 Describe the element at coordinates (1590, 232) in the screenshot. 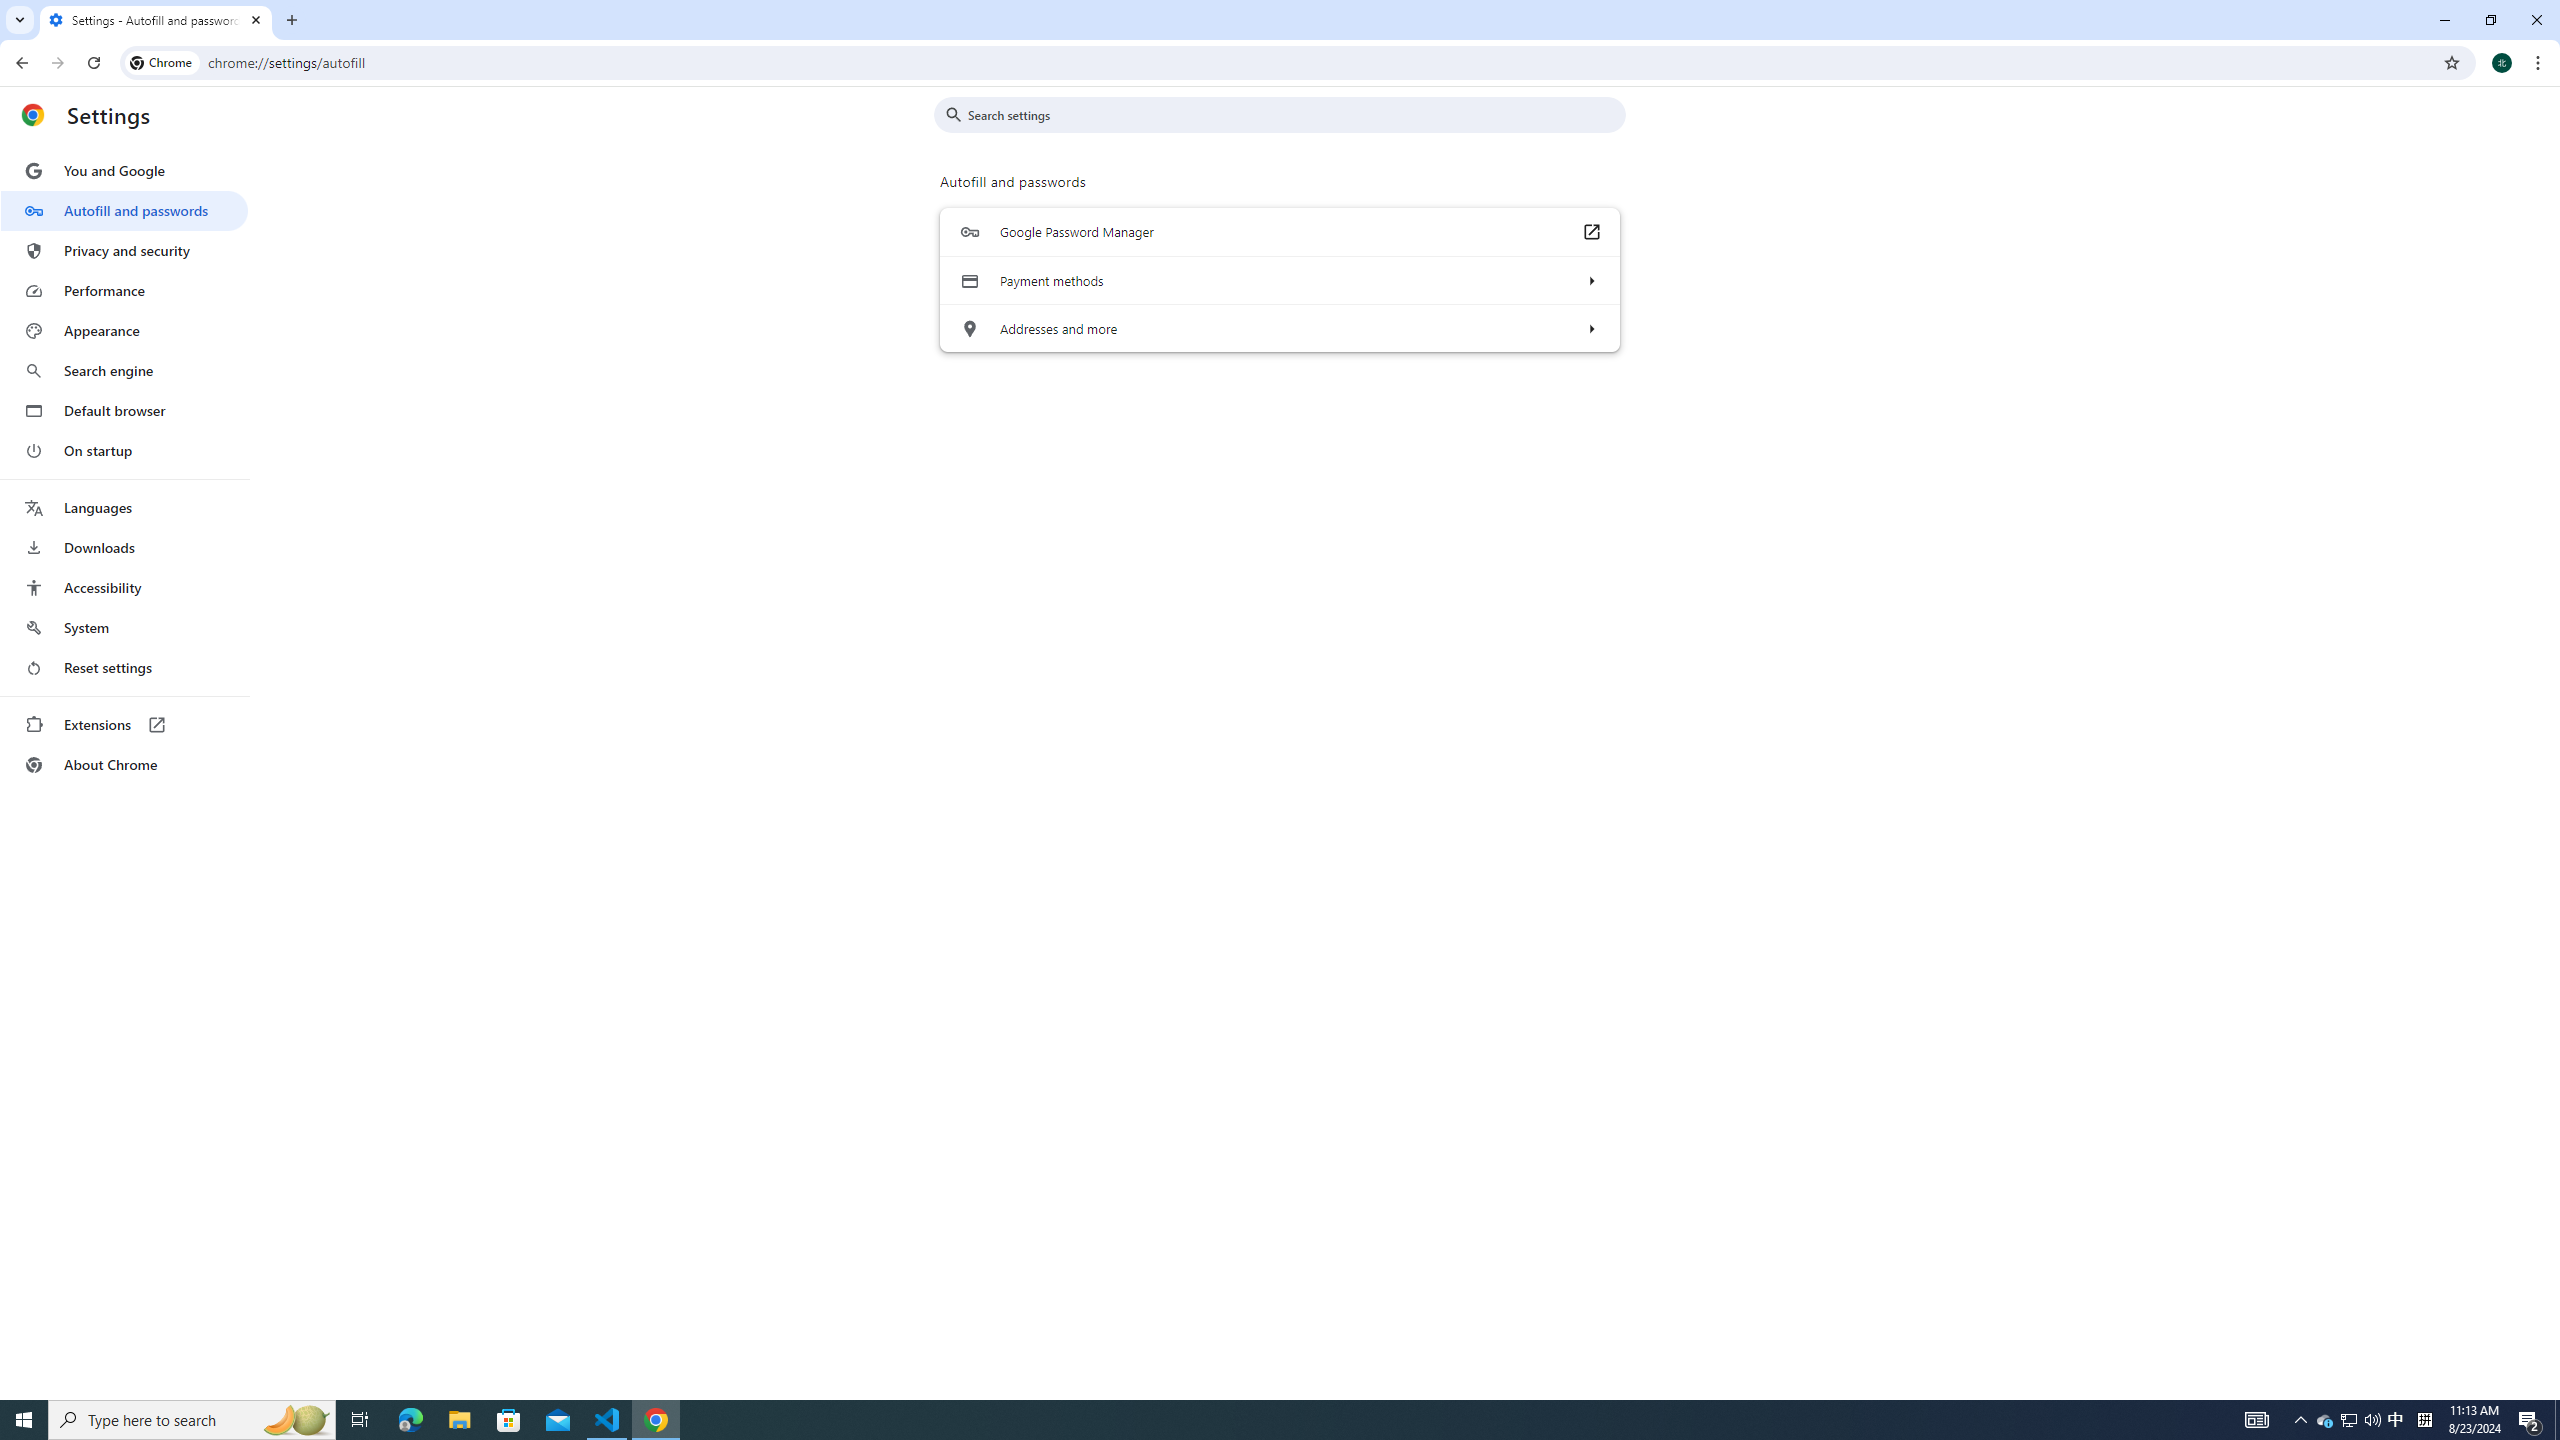

I see `Google Password Manager` at that location.